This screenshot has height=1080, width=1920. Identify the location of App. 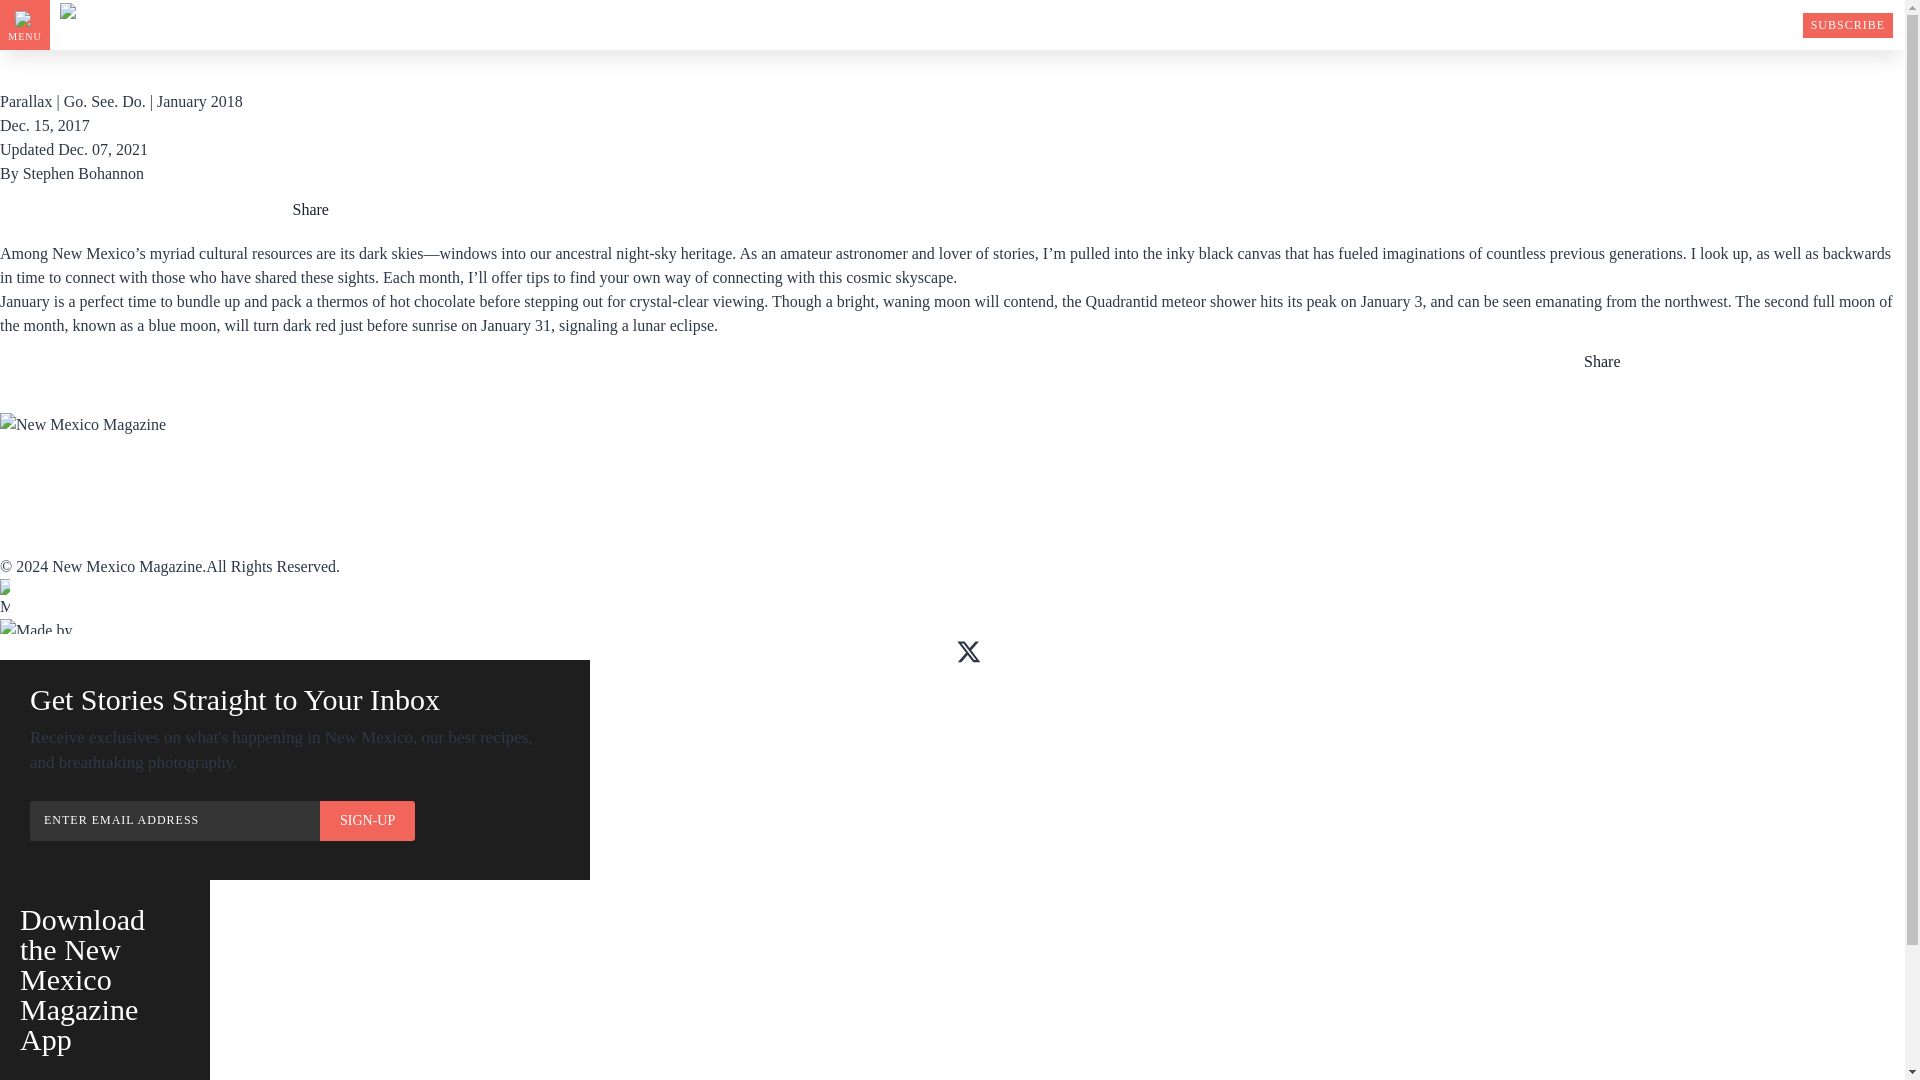
(204, 475).